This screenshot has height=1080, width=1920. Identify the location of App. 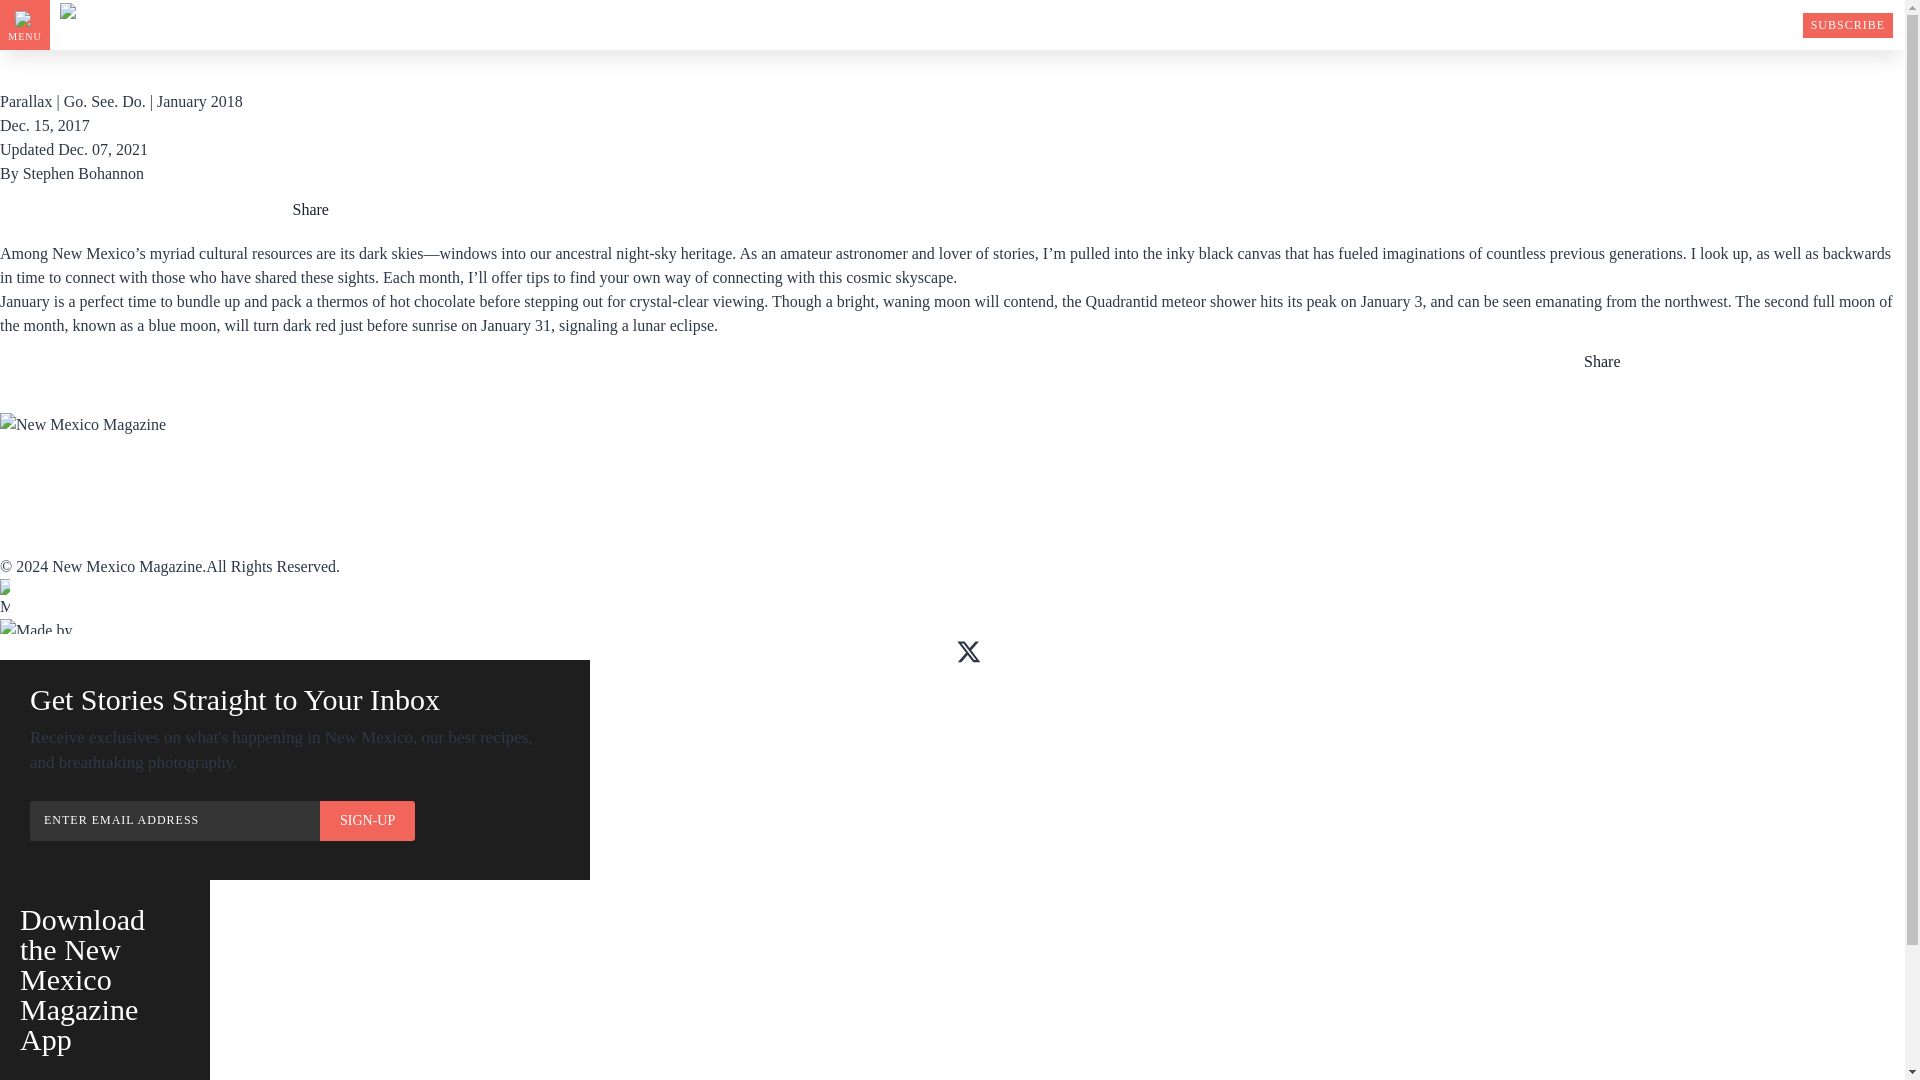
(204, 475).